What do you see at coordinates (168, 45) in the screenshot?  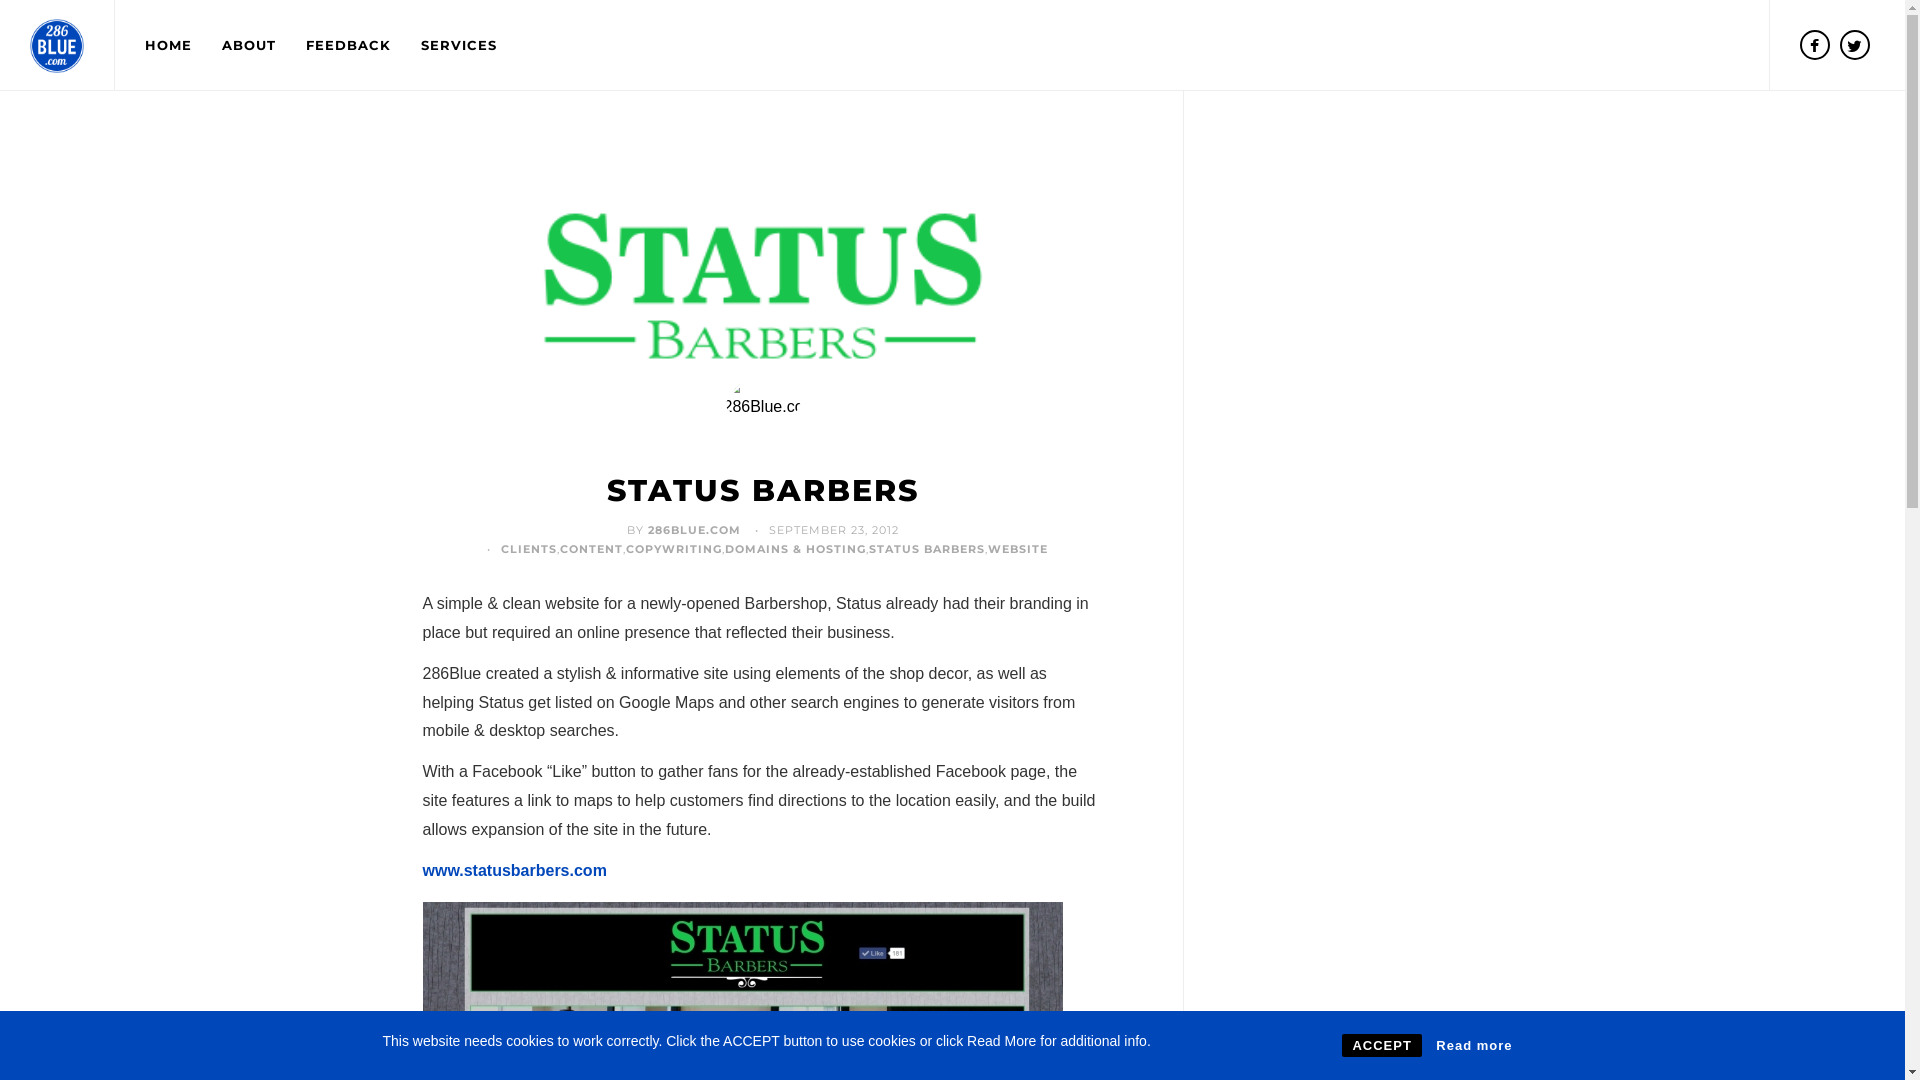 I see `HOME` at bounding box center [168, 45].